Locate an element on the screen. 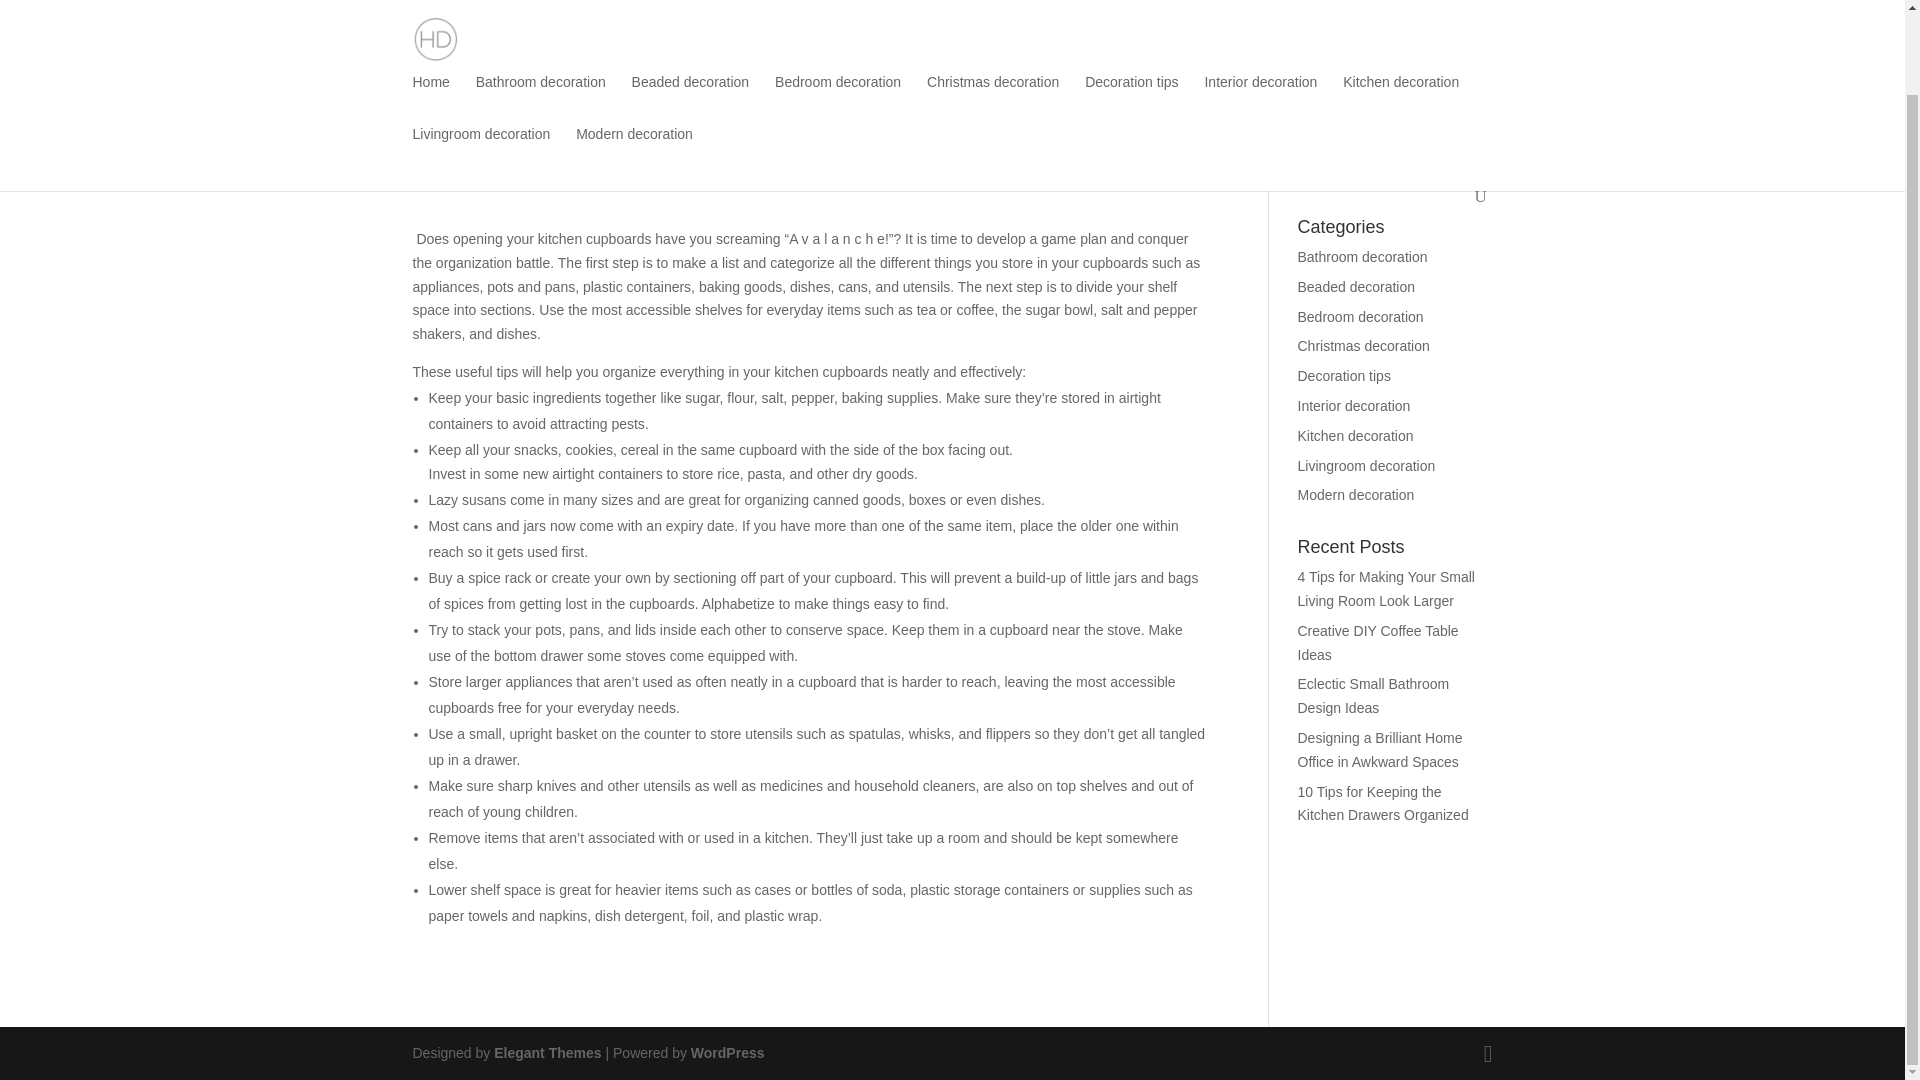 The image size is (1920, 1080). Interior decoration is located at coordinates (1354, 406).